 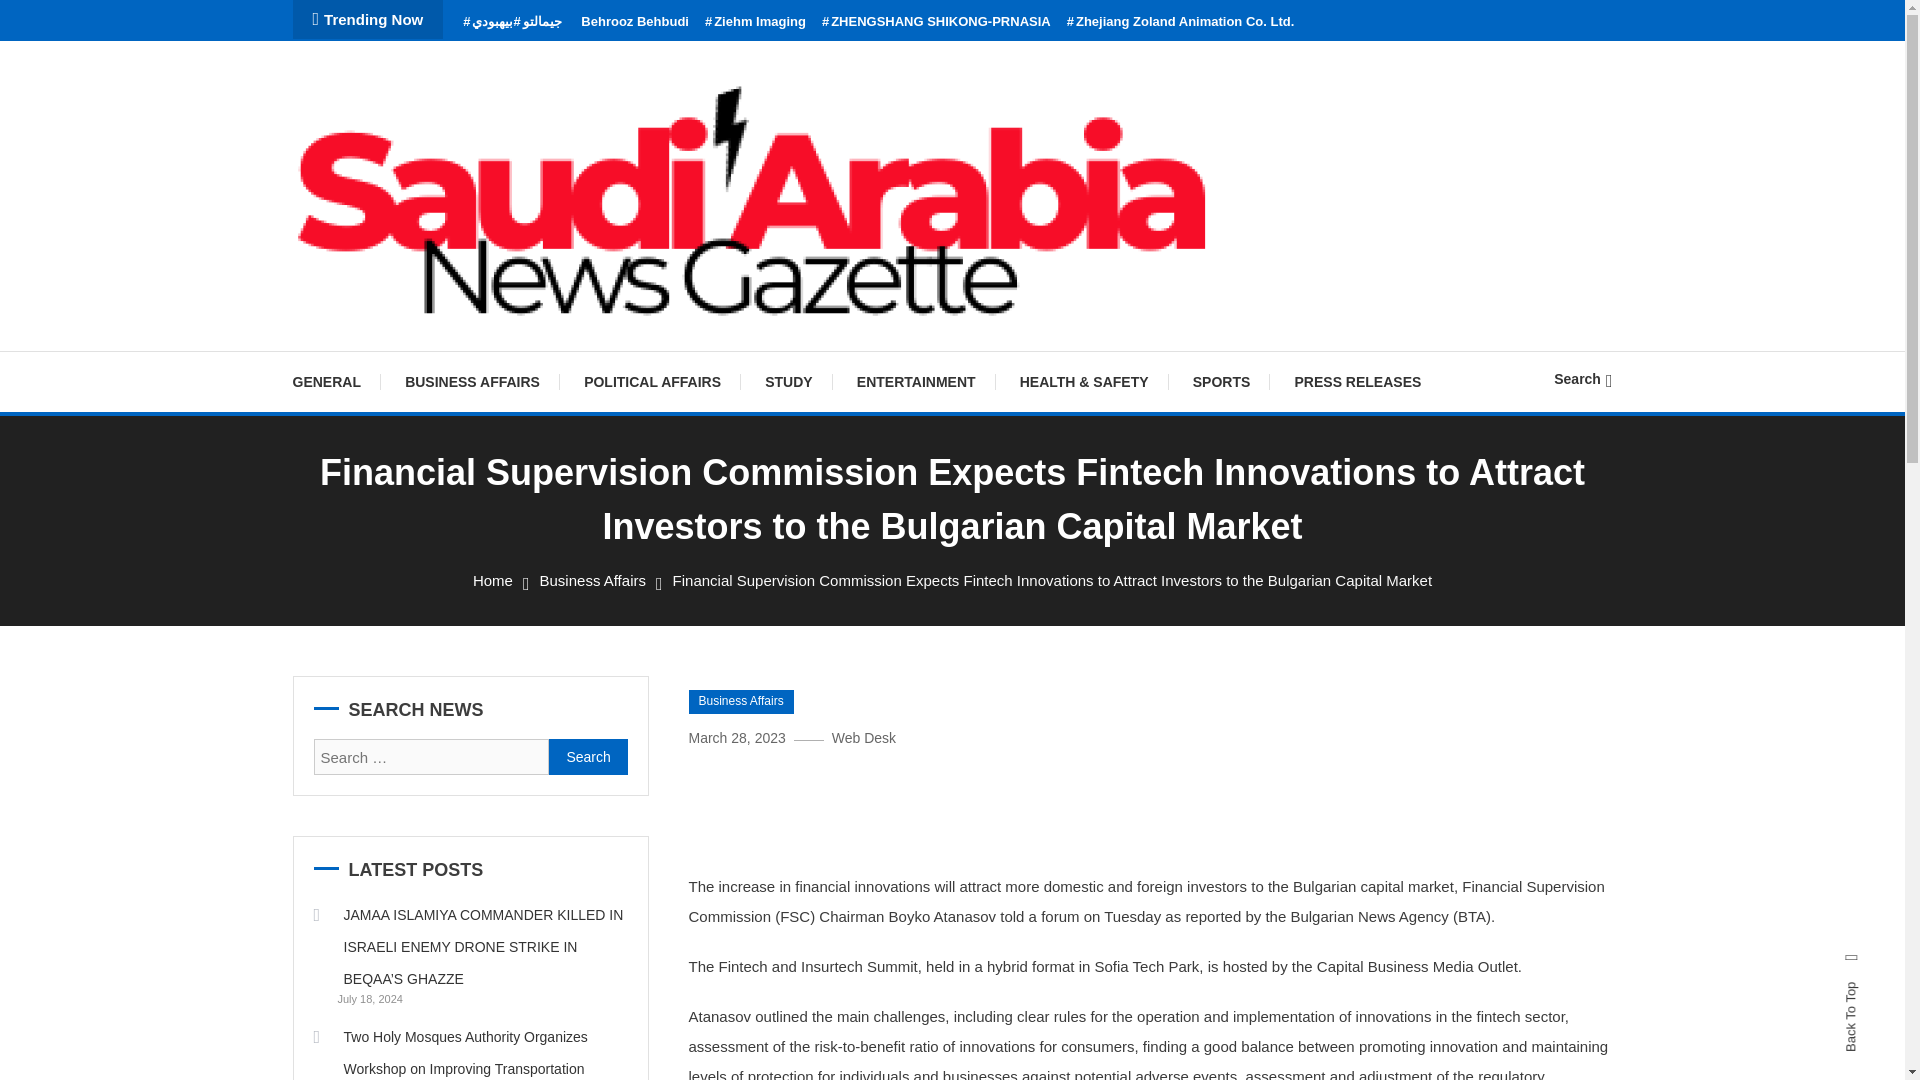 I want to click on SPORTS, so click(x=1222, y=382).